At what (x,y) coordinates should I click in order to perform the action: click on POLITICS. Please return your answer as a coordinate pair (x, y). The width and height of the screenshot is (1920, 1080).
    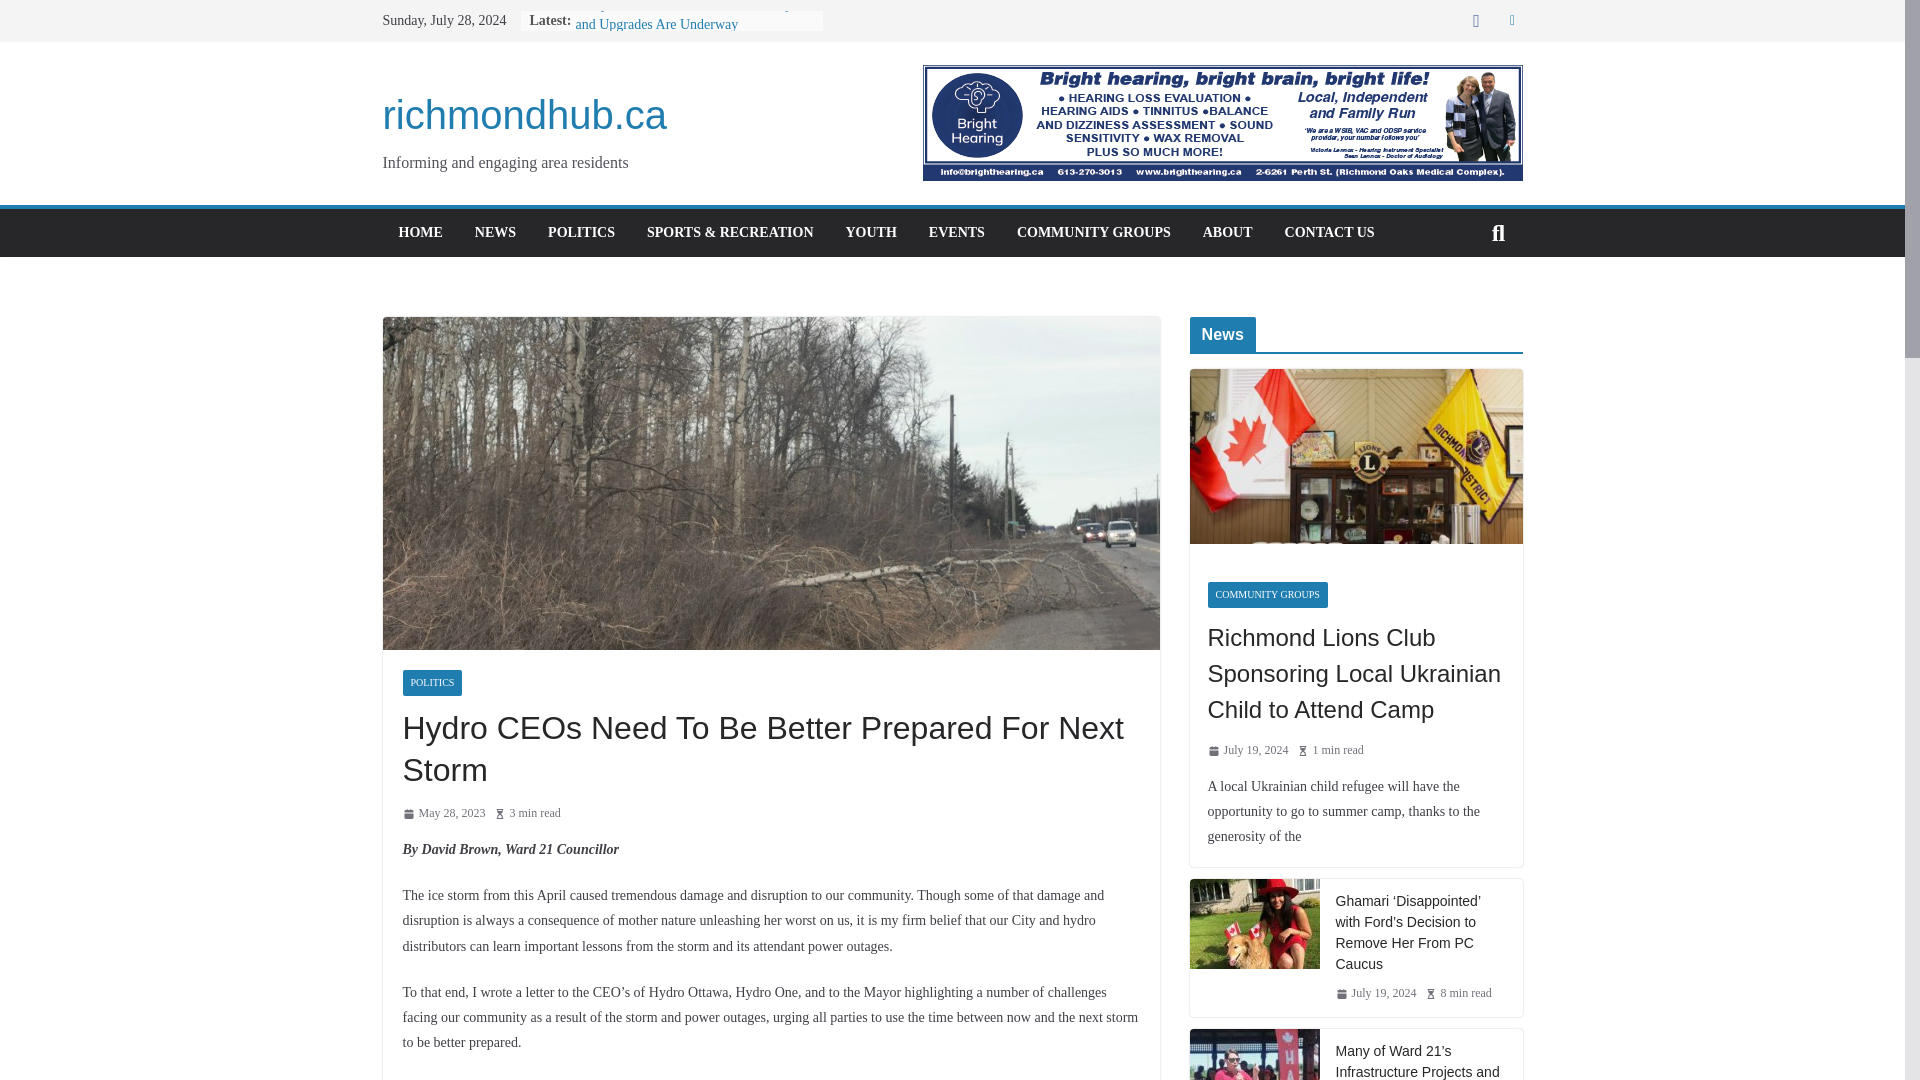
    Looking at the image, I should click on (432, 682).